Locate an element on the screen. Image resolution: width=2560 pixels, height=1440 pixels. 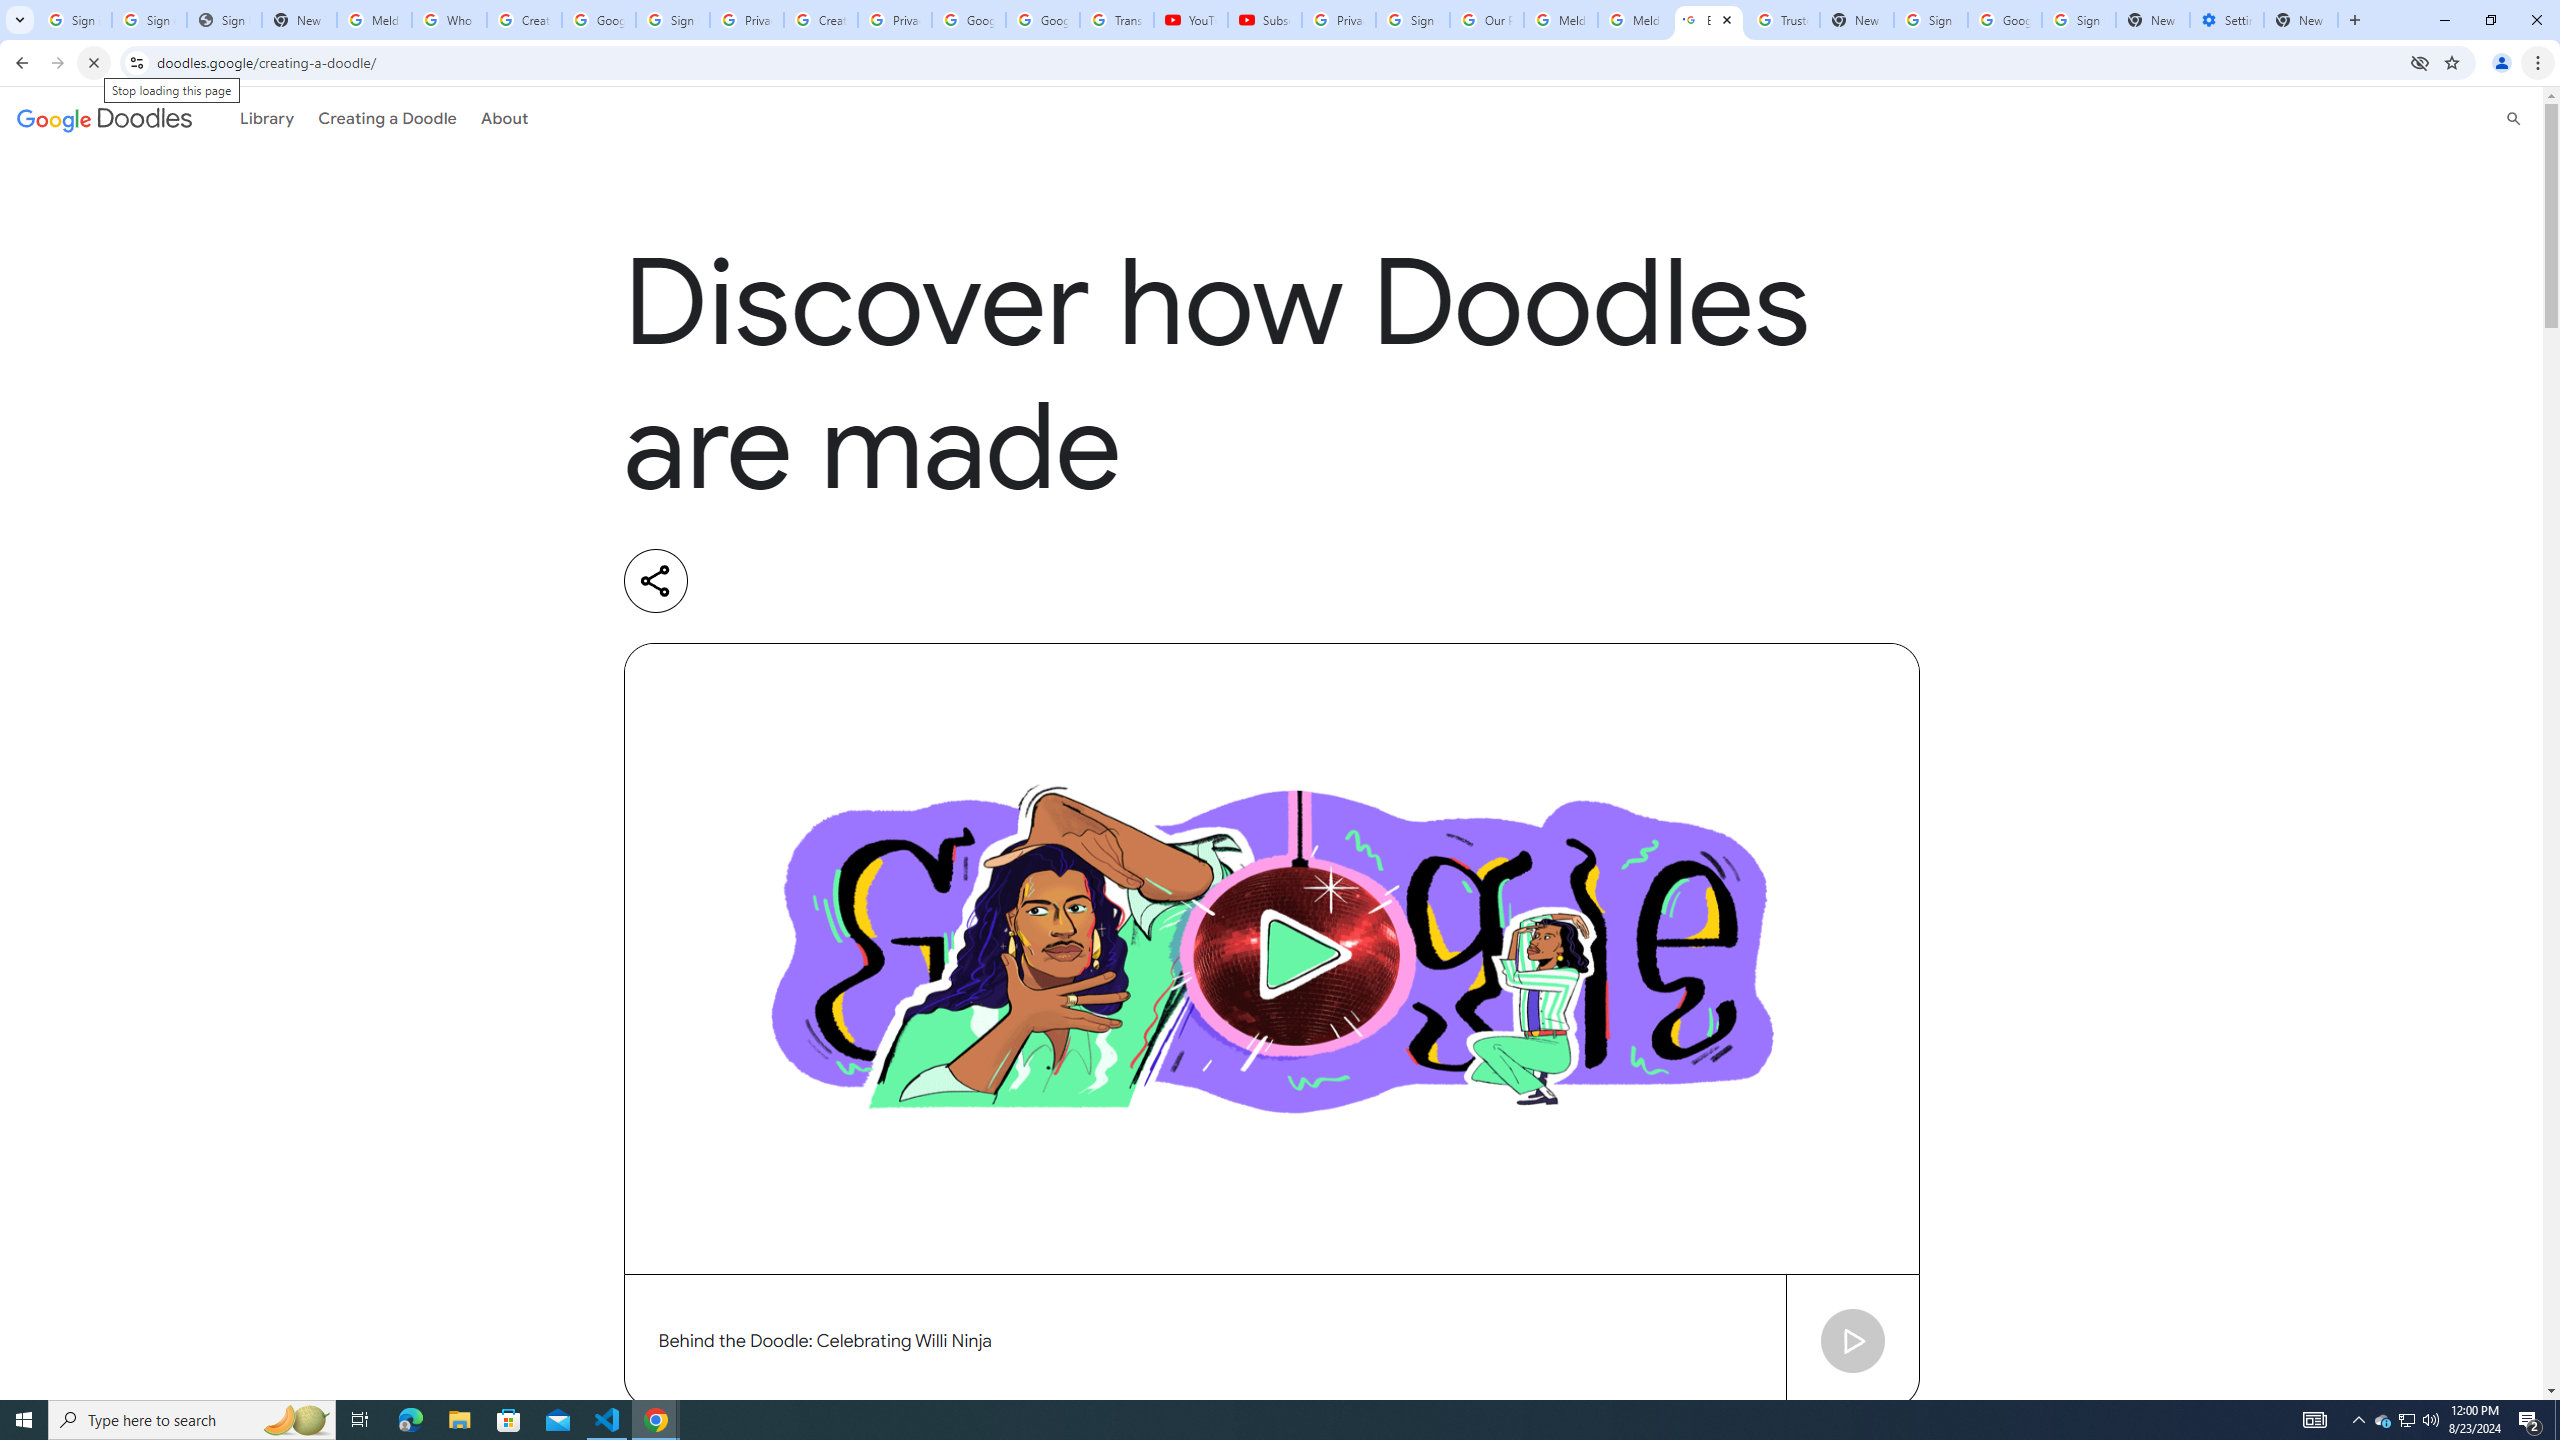
Settings - Addresses and more is located at coordinates (2227, 20).